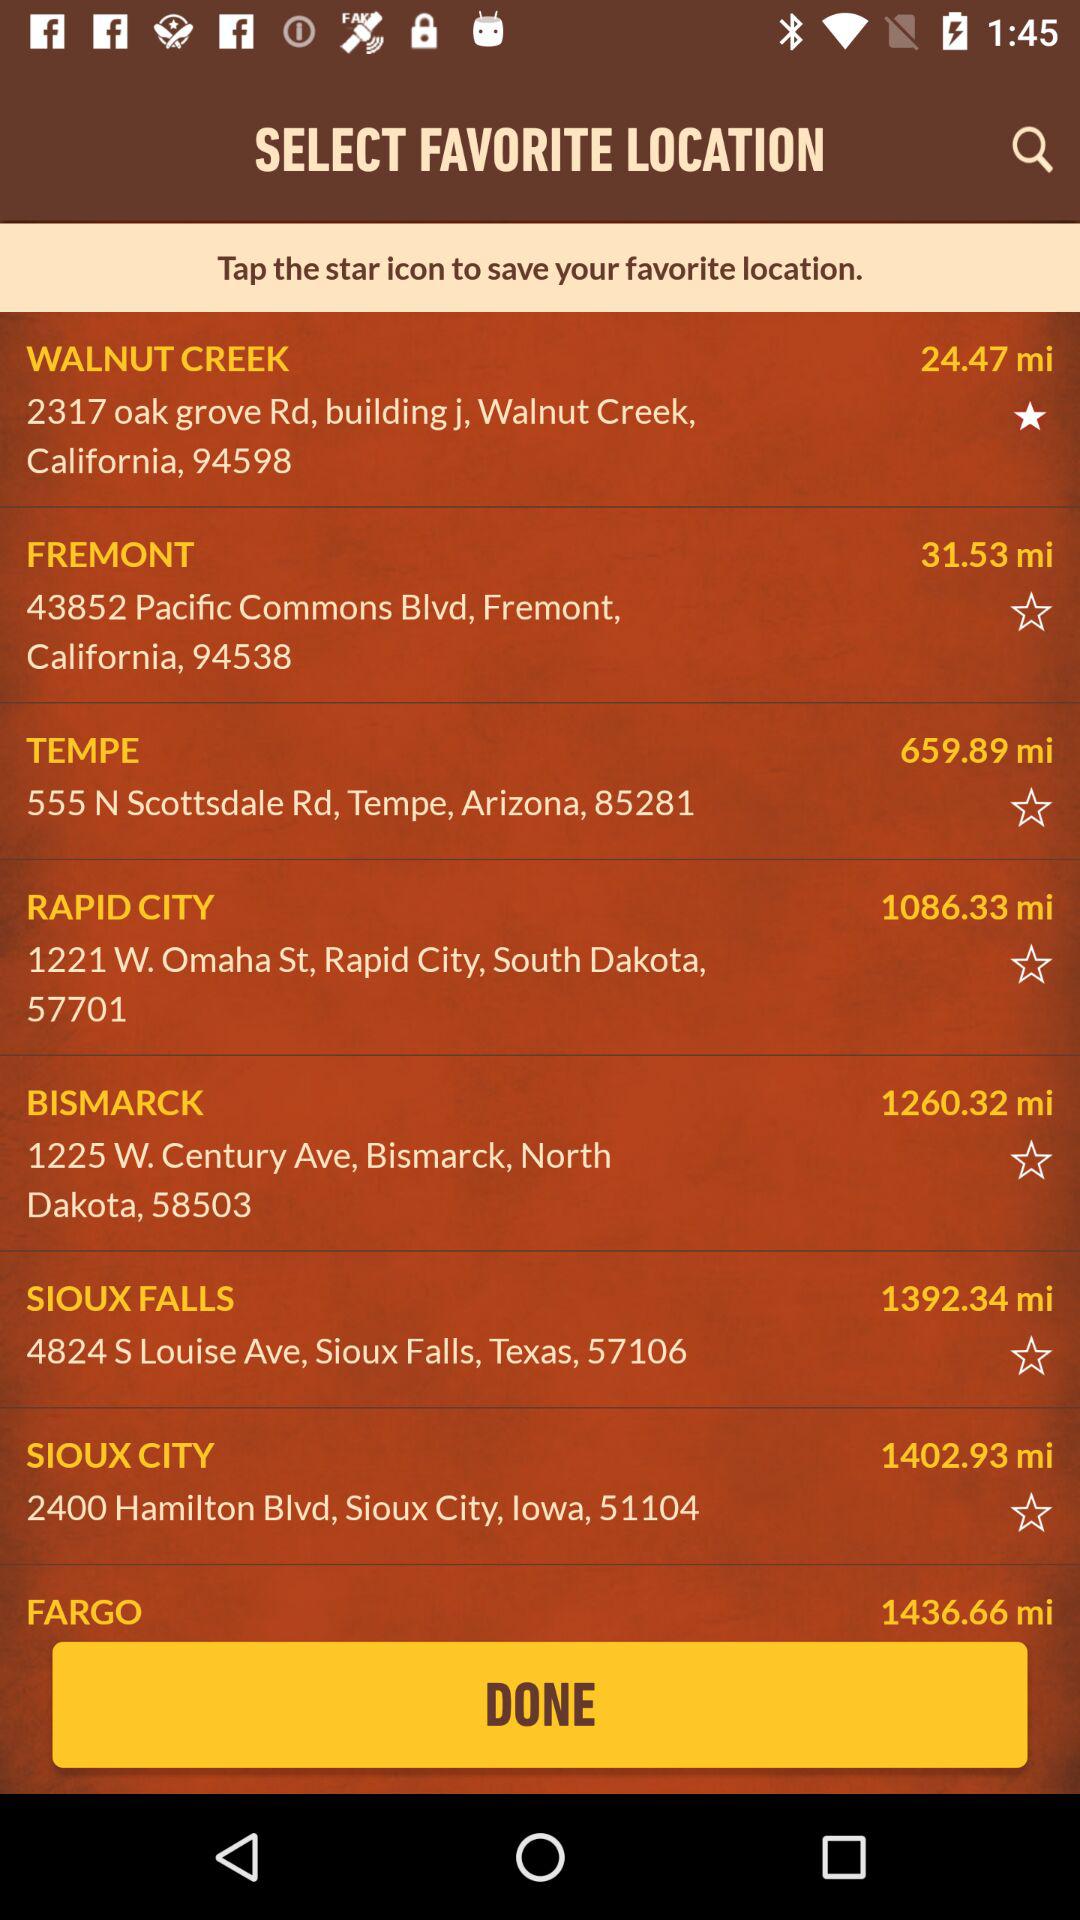  I want to click on select icon below walnut creek item, so click(376, 436).